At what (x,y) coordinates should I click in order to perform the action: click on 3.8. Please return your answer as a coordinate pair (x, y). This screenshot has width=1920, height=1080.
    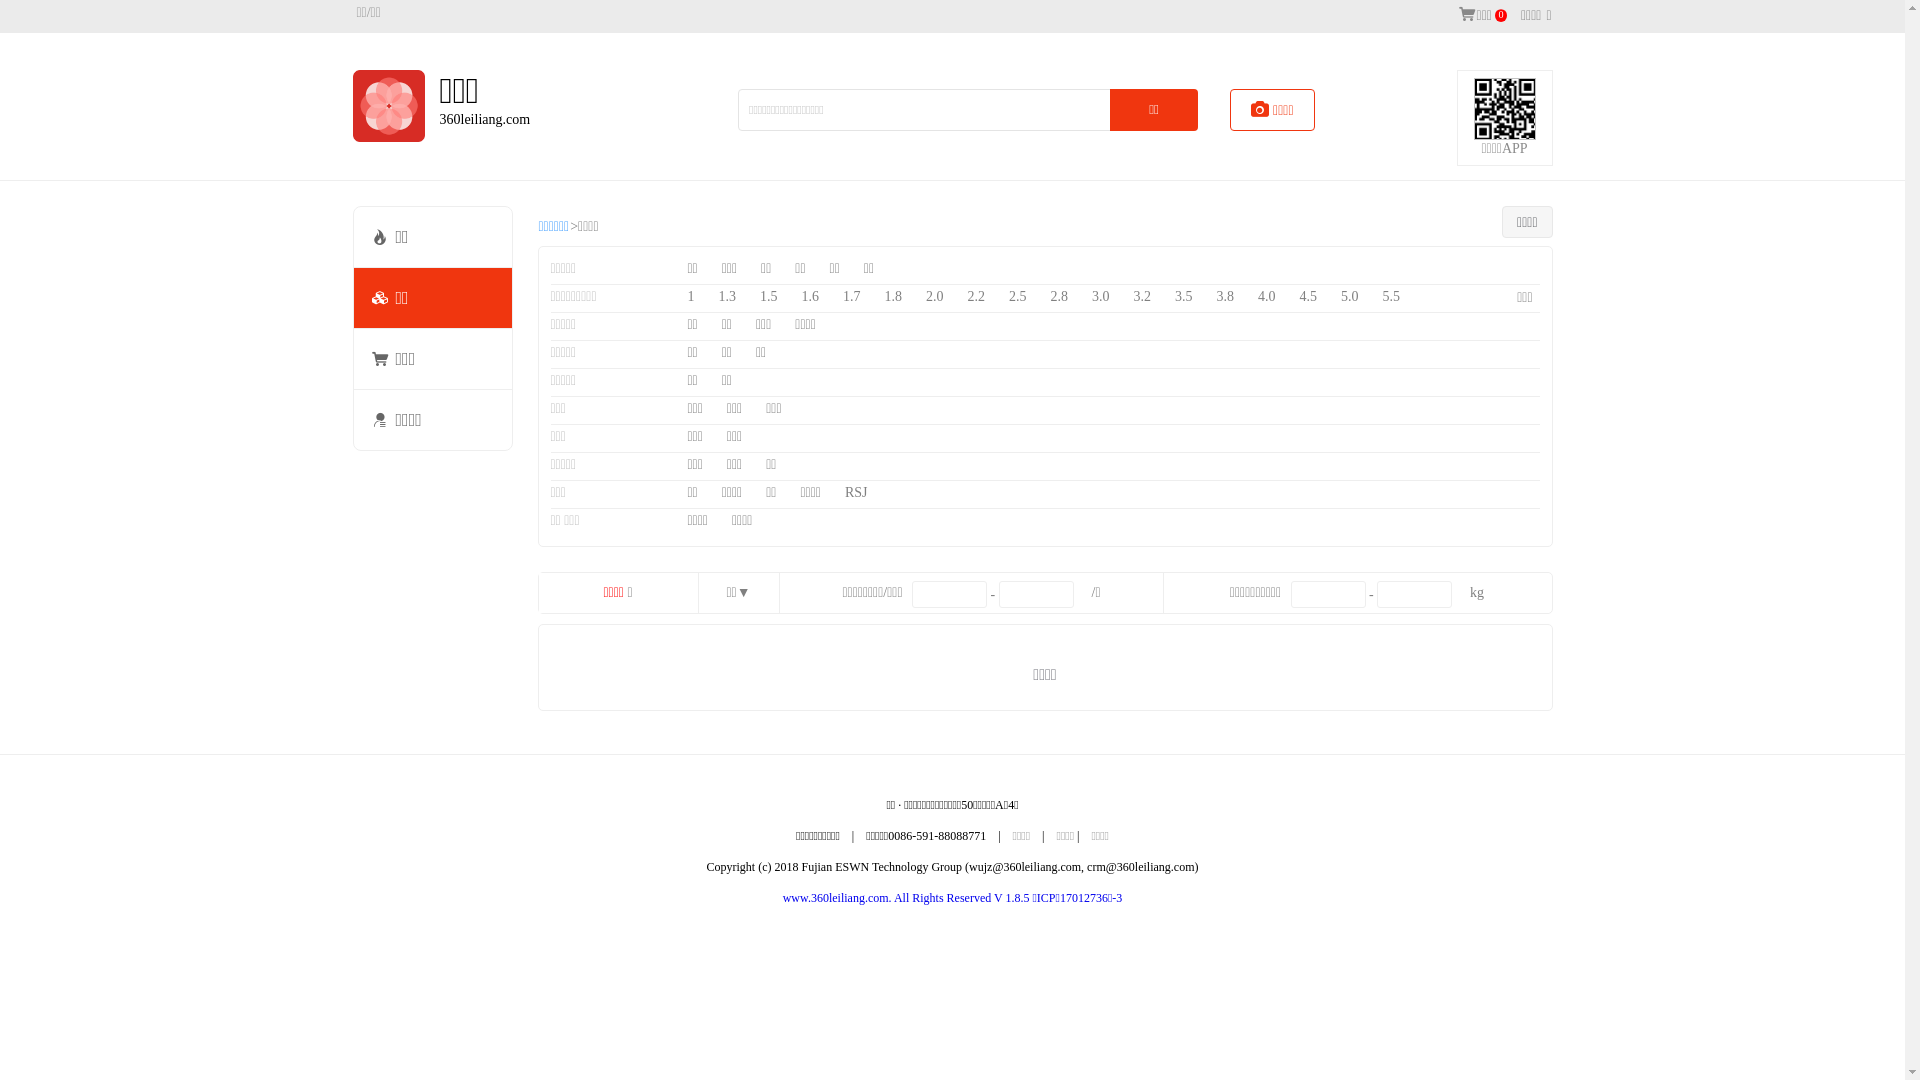
    Looking at the image, I should click on (1226, 297).